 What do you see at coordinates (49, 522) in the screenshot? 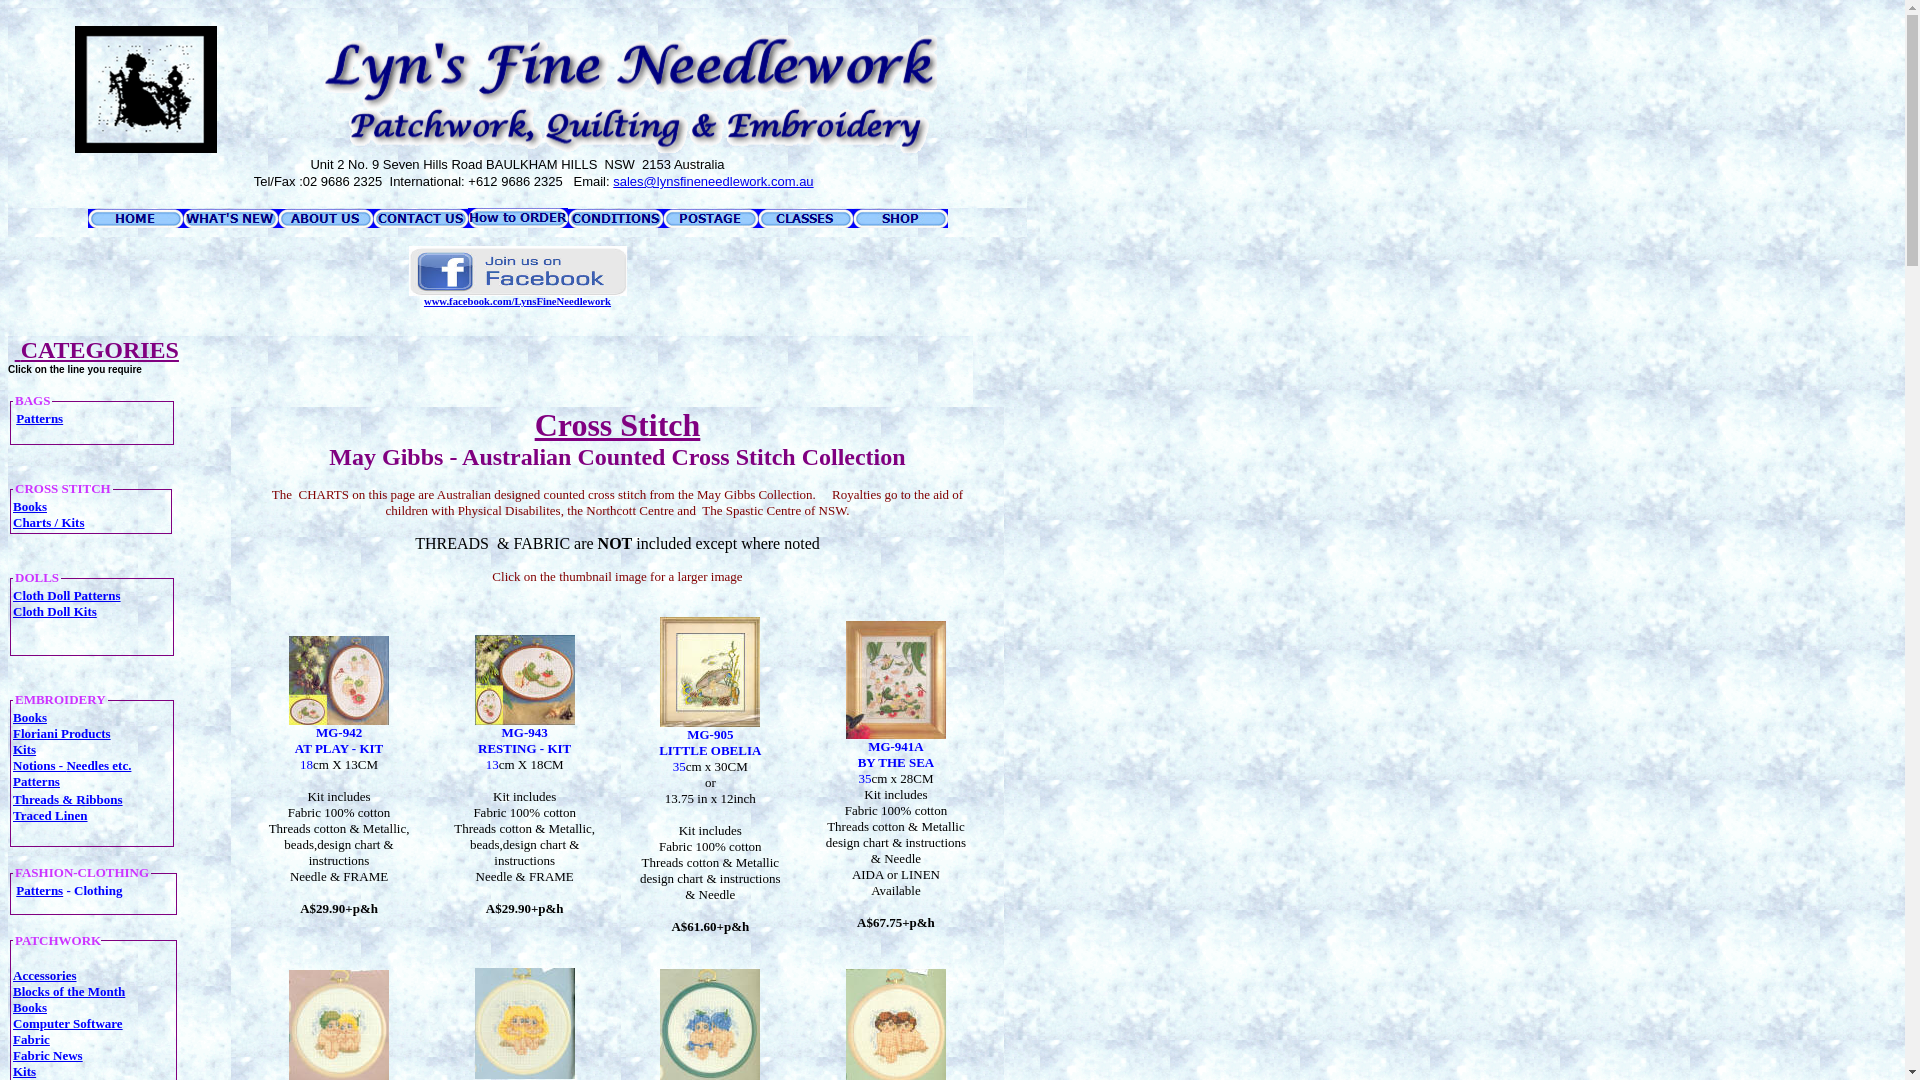
I see `Charts / Kits` at bounding box center [49, 522].